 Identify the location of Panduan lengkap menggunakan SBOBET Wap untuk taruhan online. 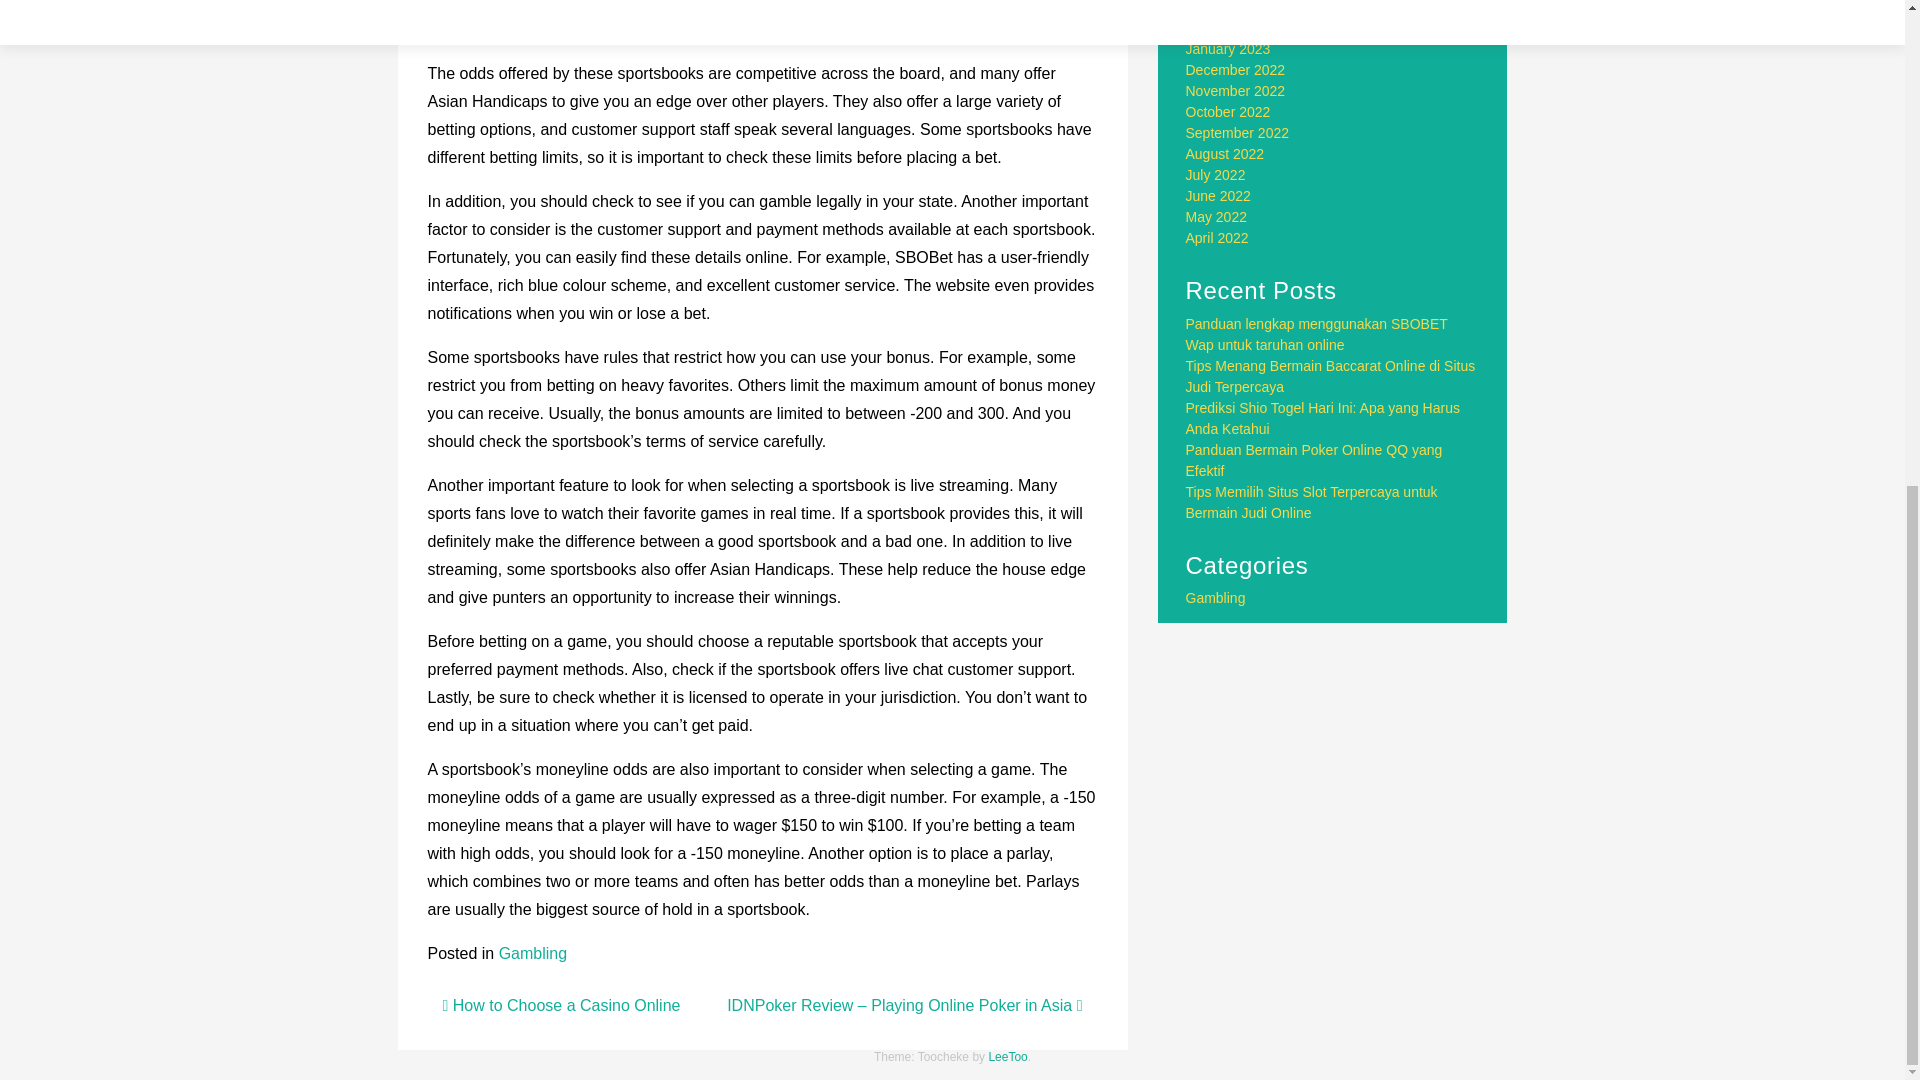
(1316, 334).